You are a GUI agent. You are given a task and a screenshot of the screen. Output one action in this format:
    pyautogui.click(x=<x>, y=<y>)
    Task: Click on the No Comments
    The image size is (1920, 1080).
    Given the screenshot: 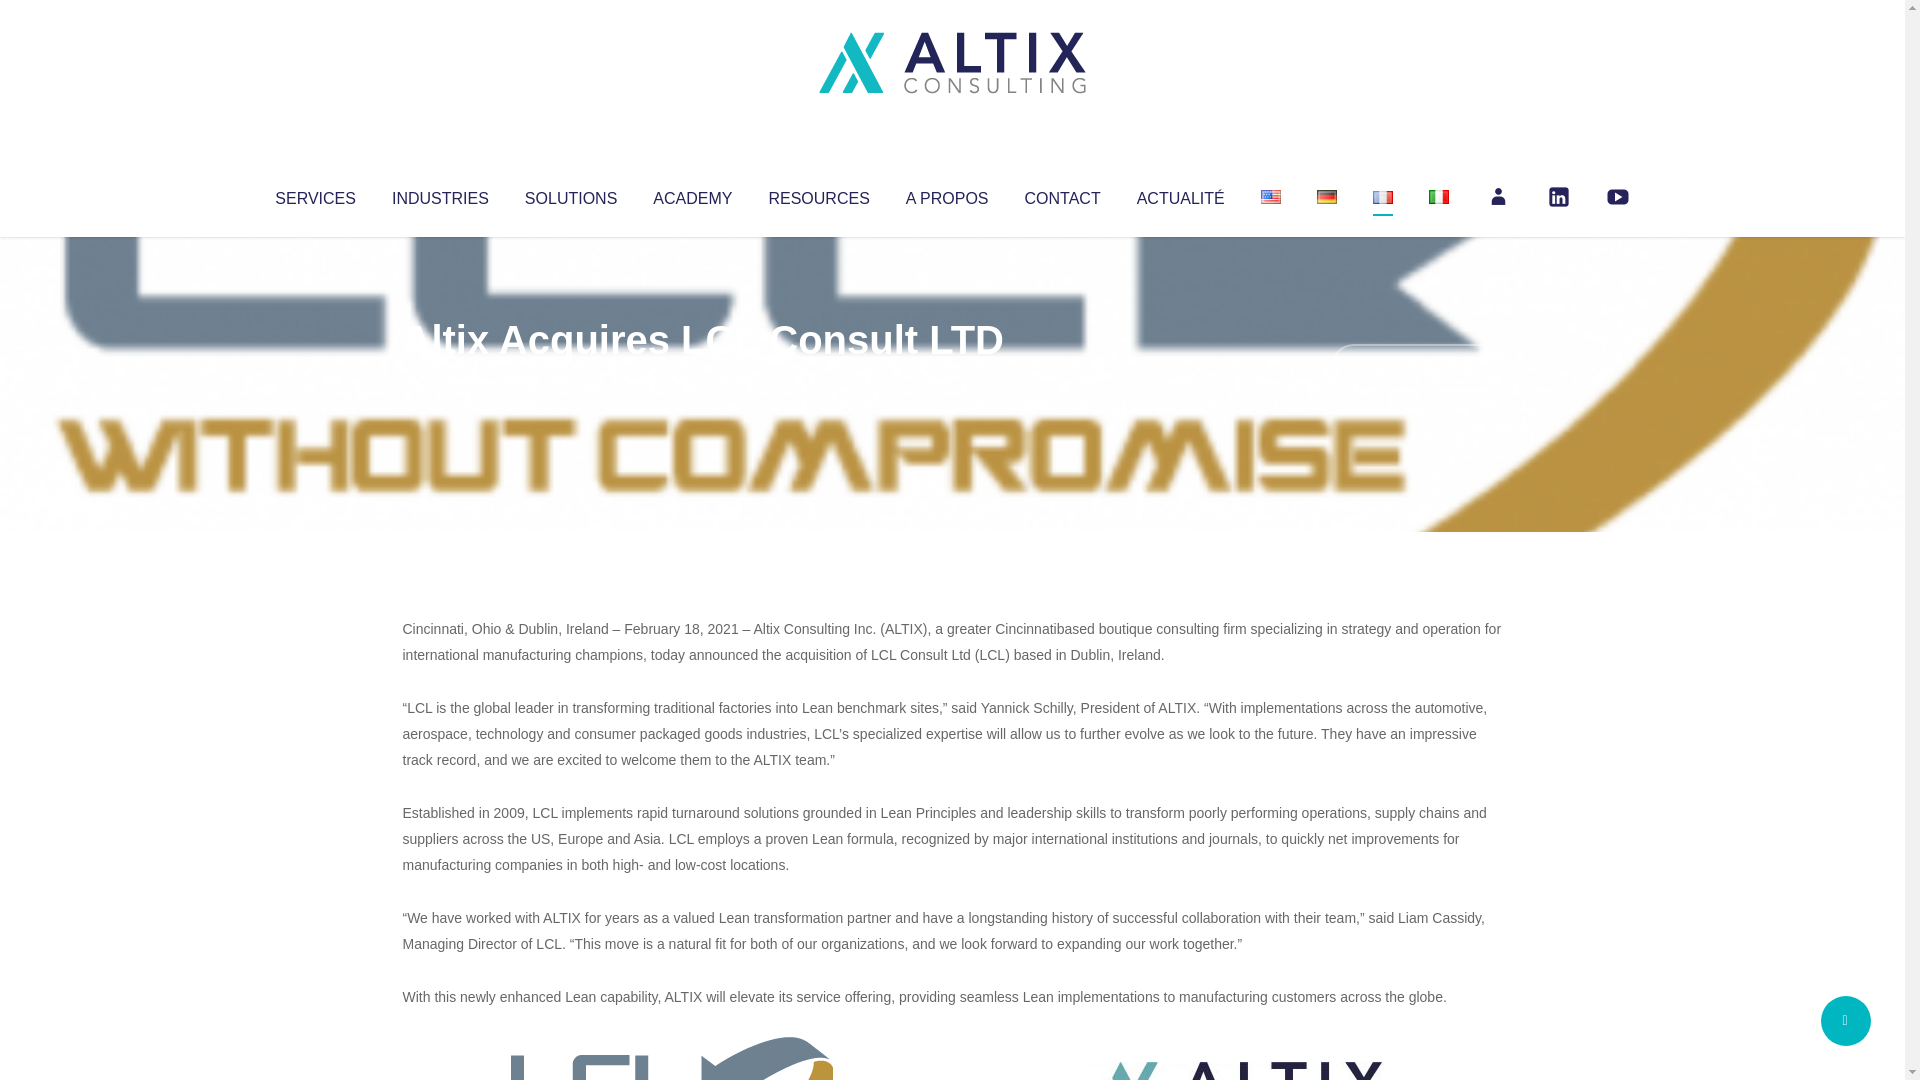 What is the action you would take?
    pyautogui.click(x=1416, y=366)
    